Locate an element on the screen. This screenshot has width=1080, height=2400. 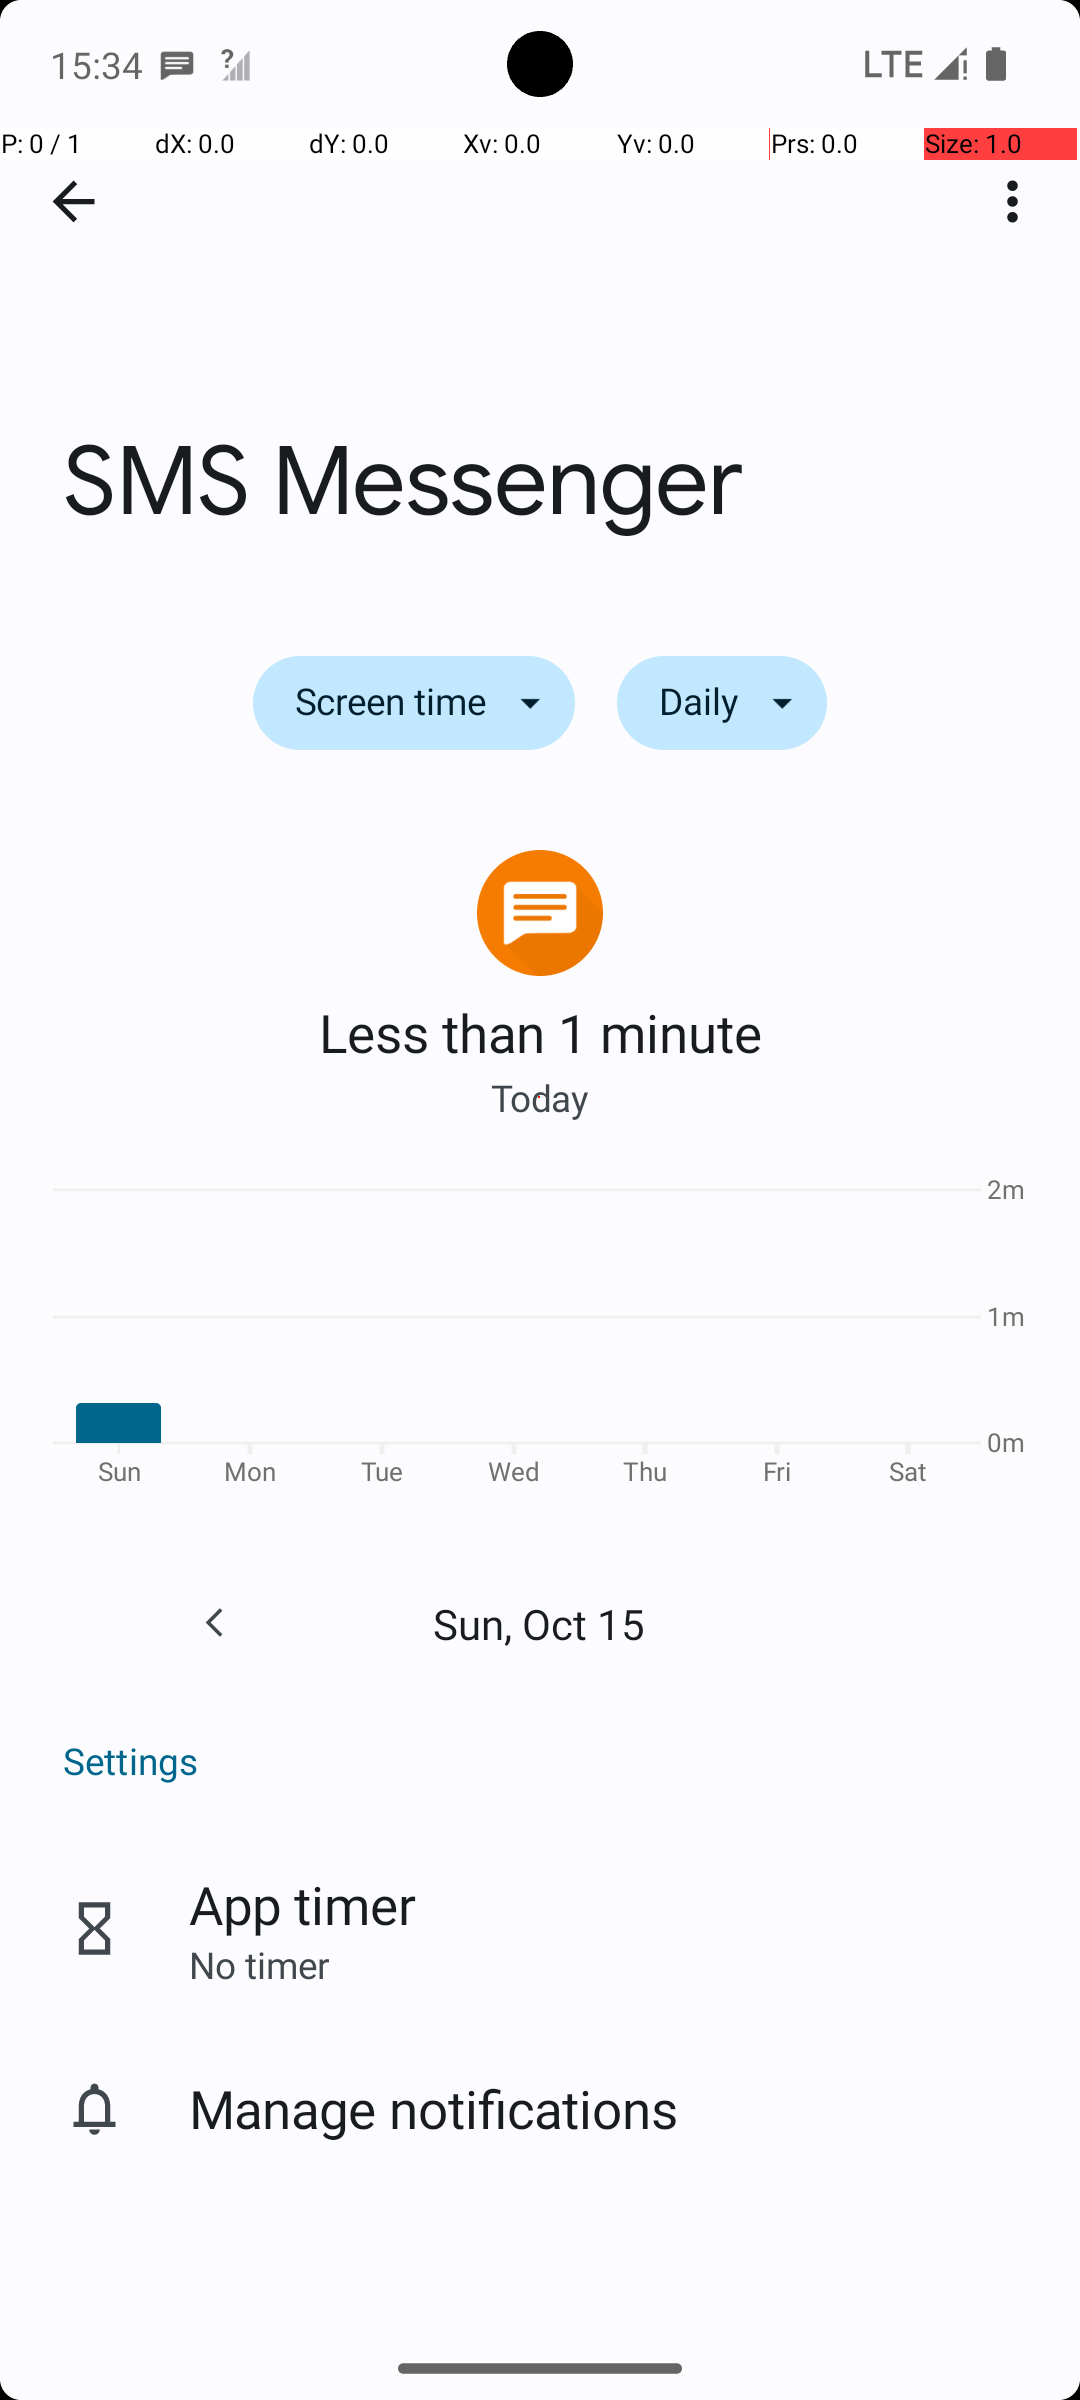
Manage notifications is located at coordinates (434, 2108).